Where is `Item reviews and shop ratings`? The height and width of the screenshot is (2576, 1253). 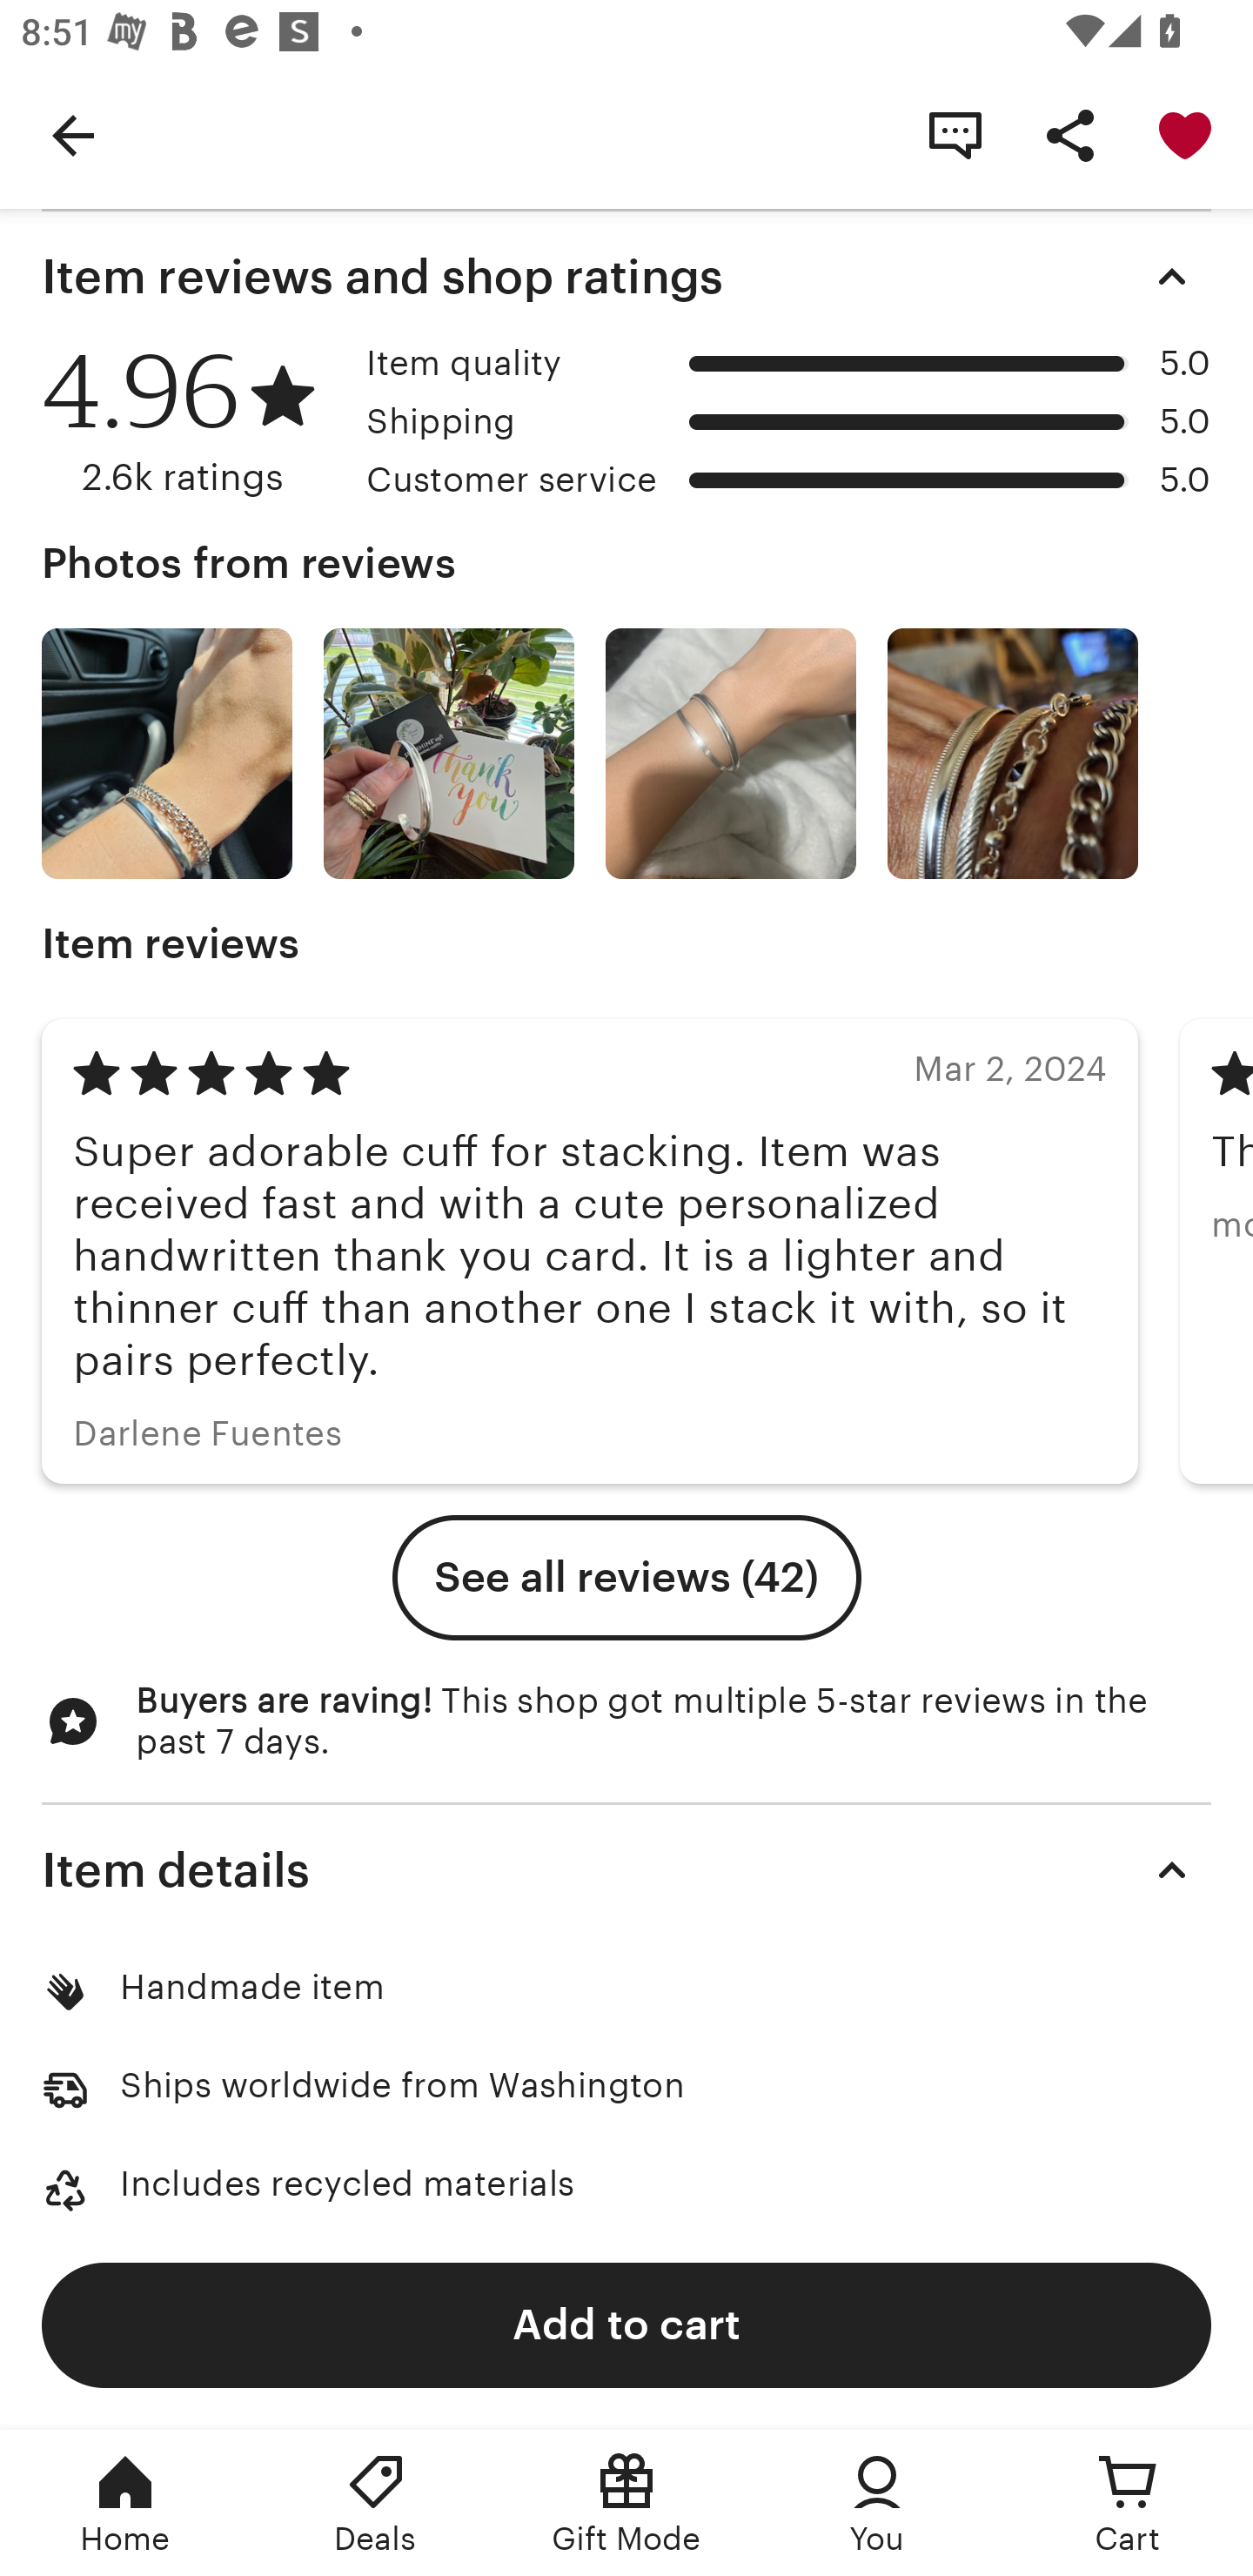 Item reviews and shop ratings is located at coordinates (626, 277).